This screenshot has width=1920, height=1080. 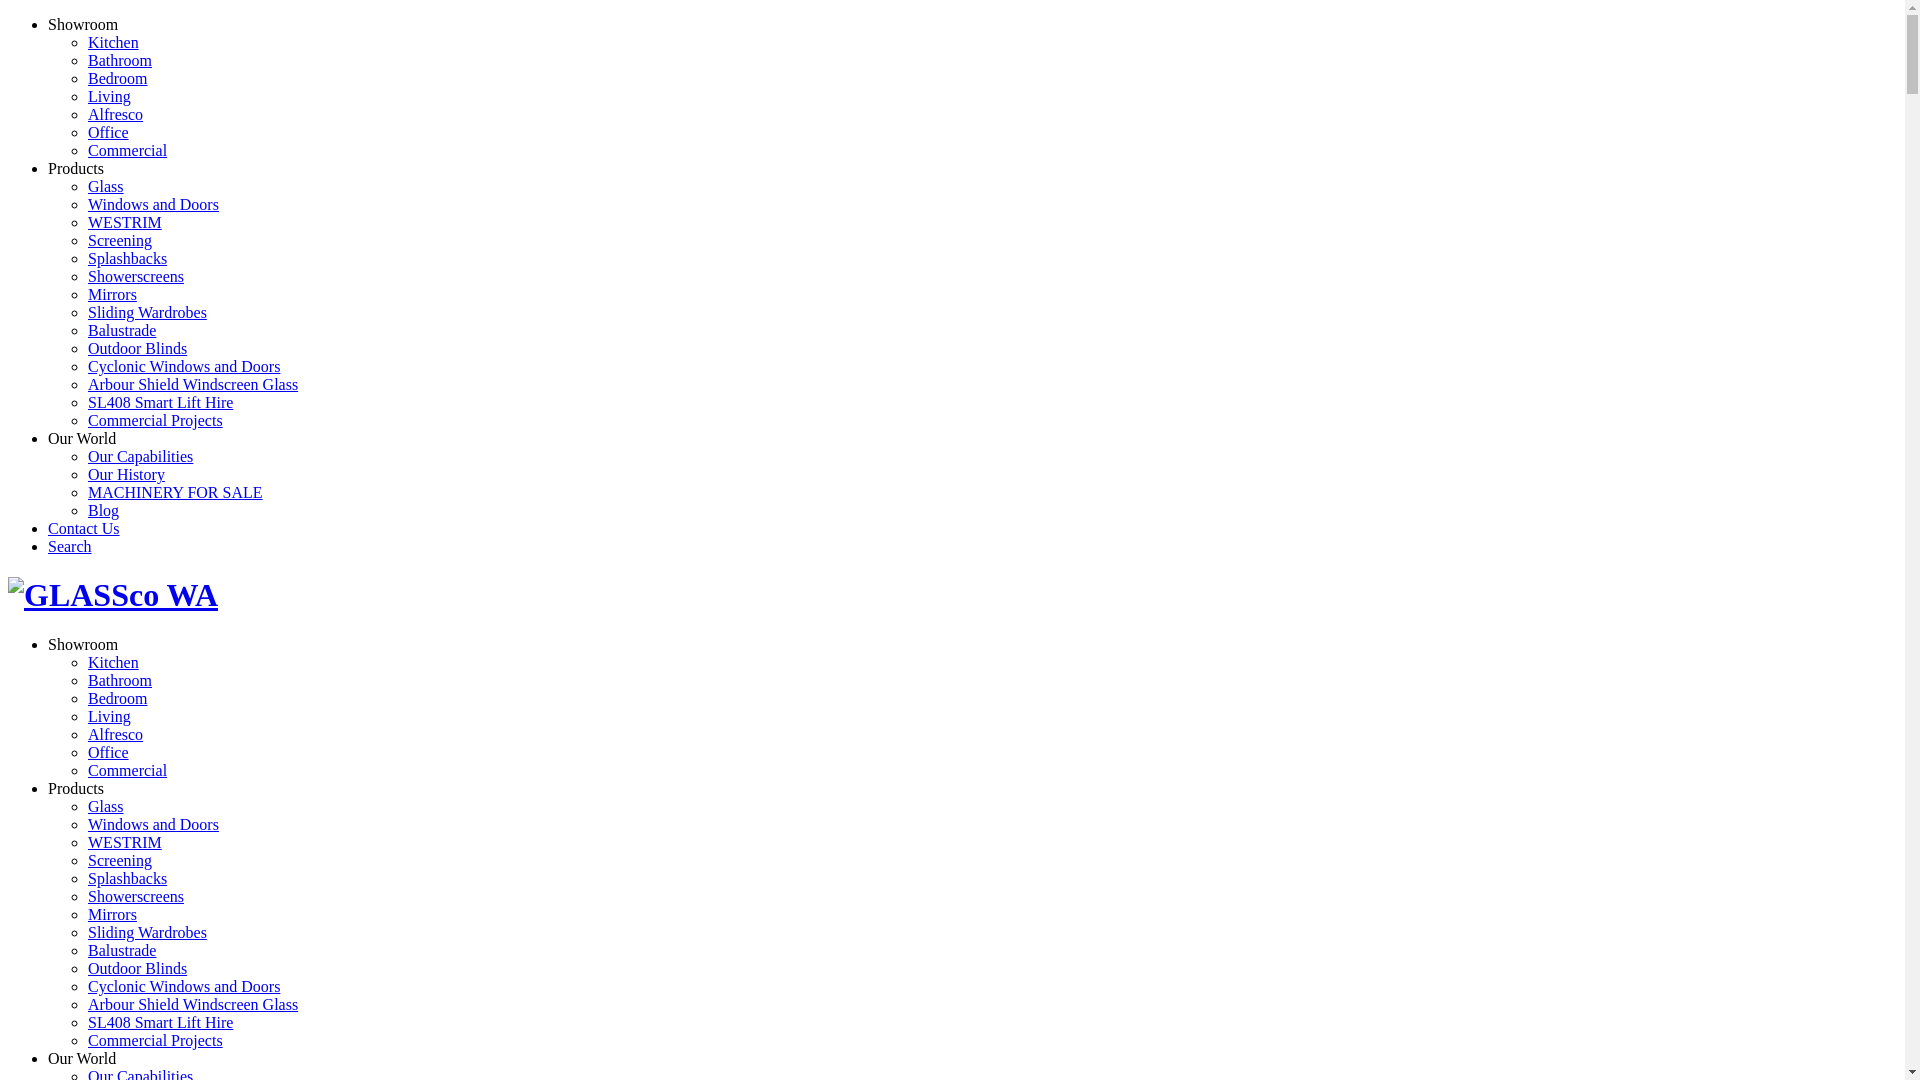 I want to click on Products, so click(x=76, y=168).